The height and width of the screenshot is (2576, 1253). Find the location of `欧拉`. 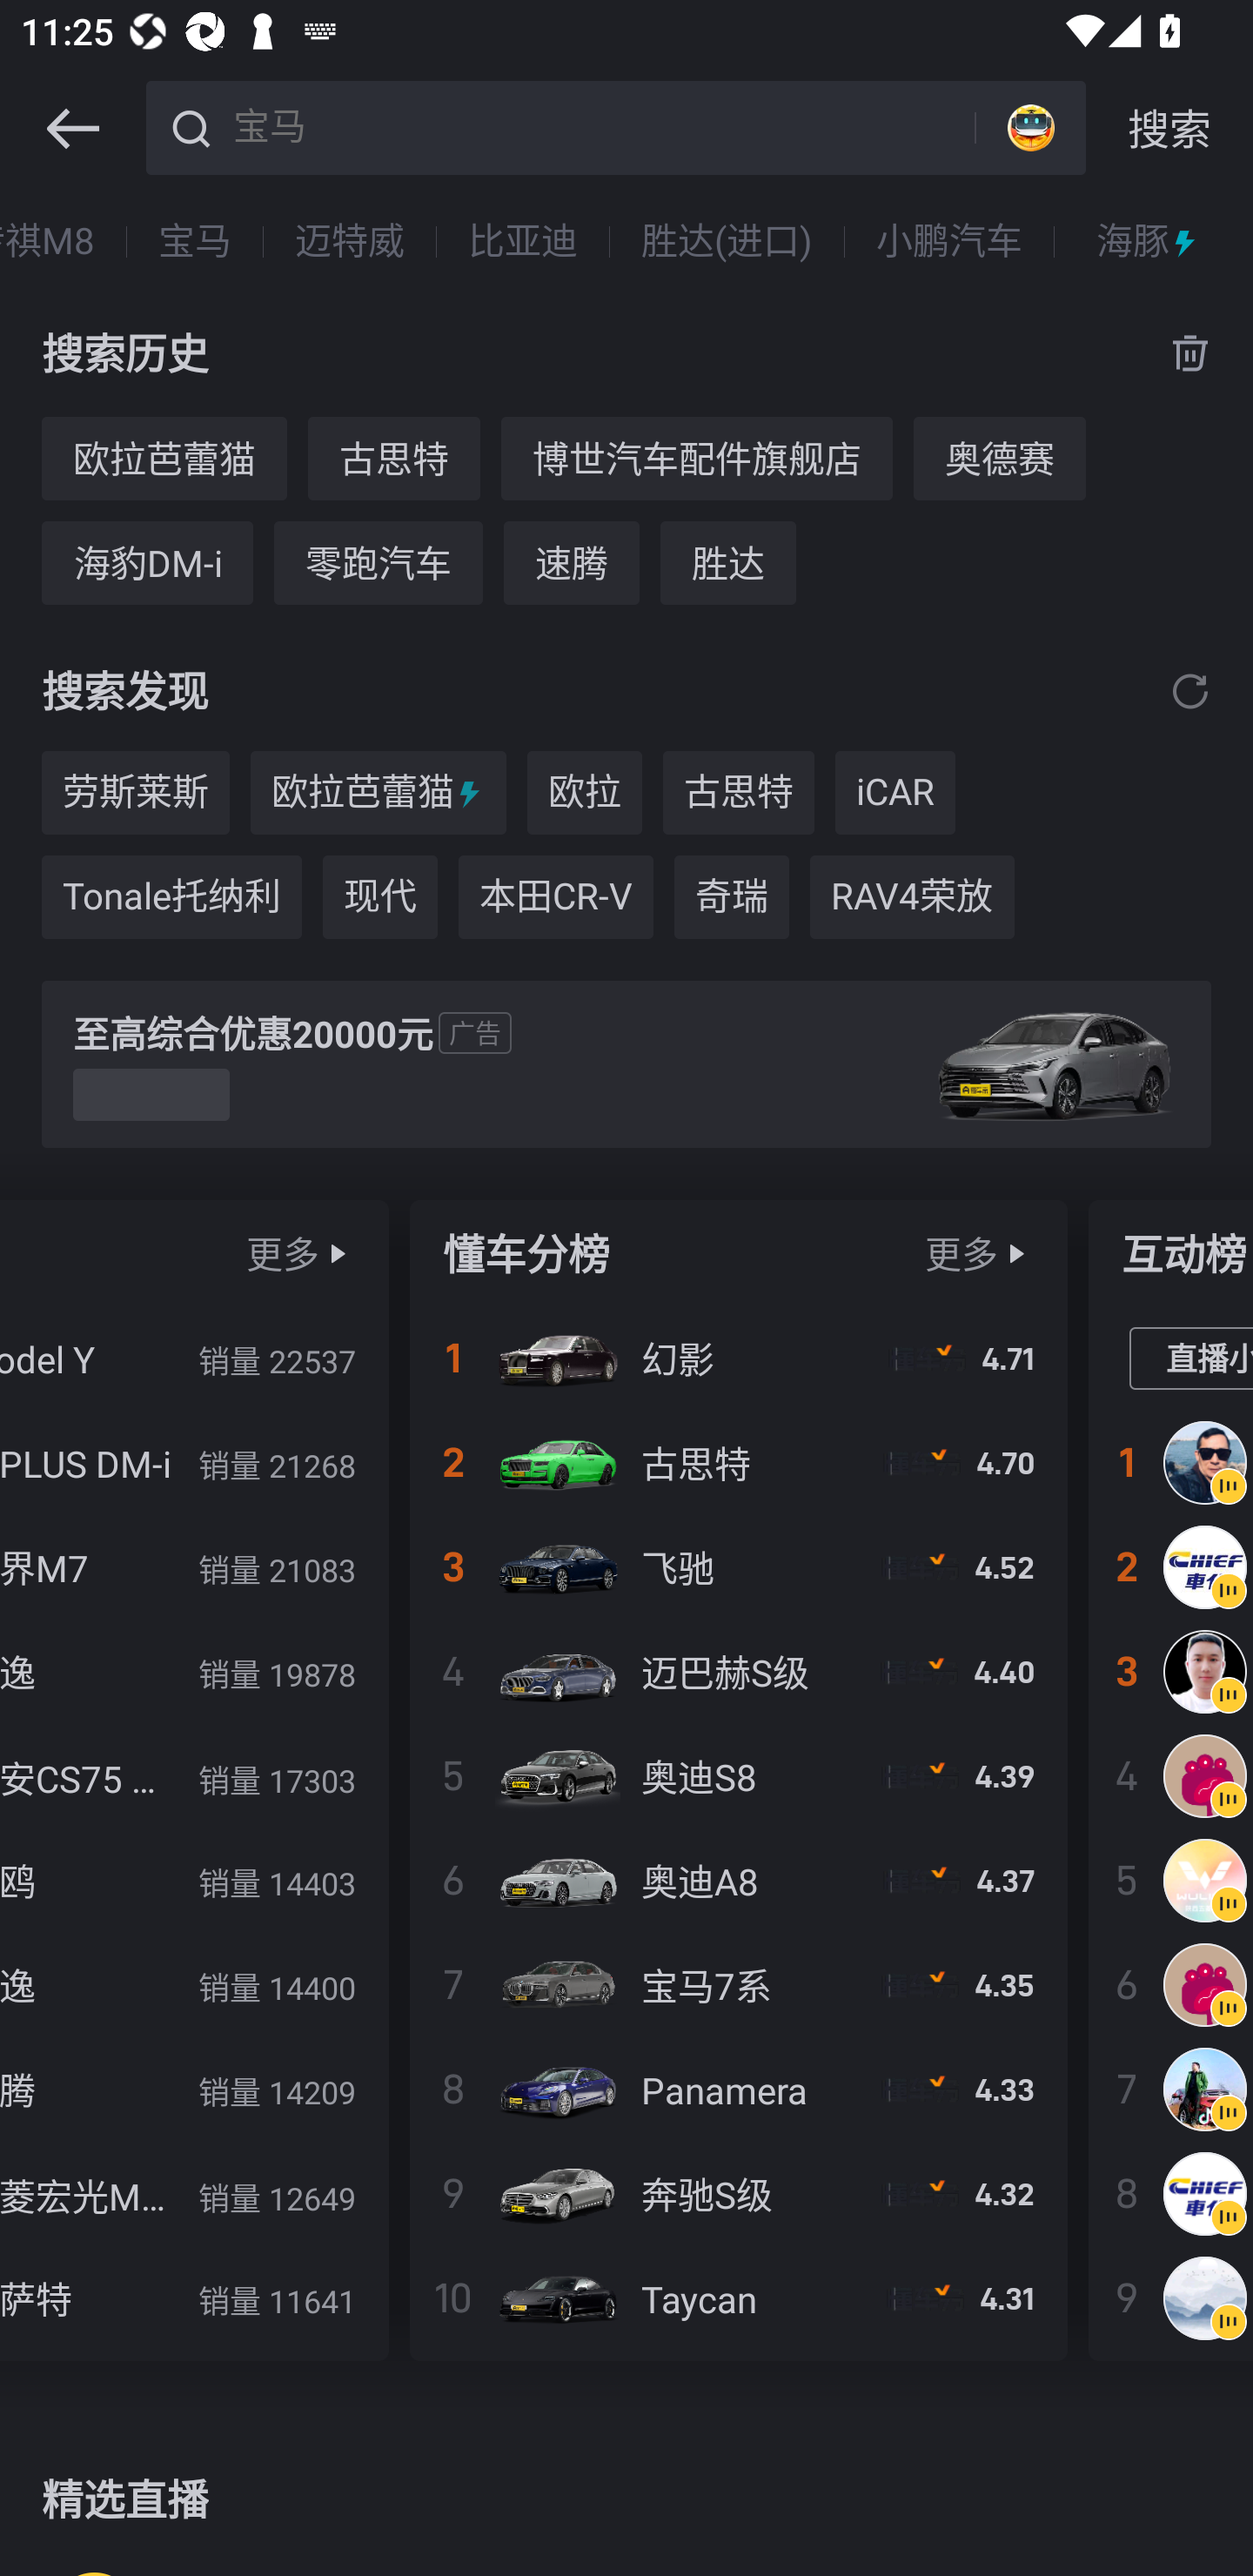

欧拉 is located at coordinates (585, 794).